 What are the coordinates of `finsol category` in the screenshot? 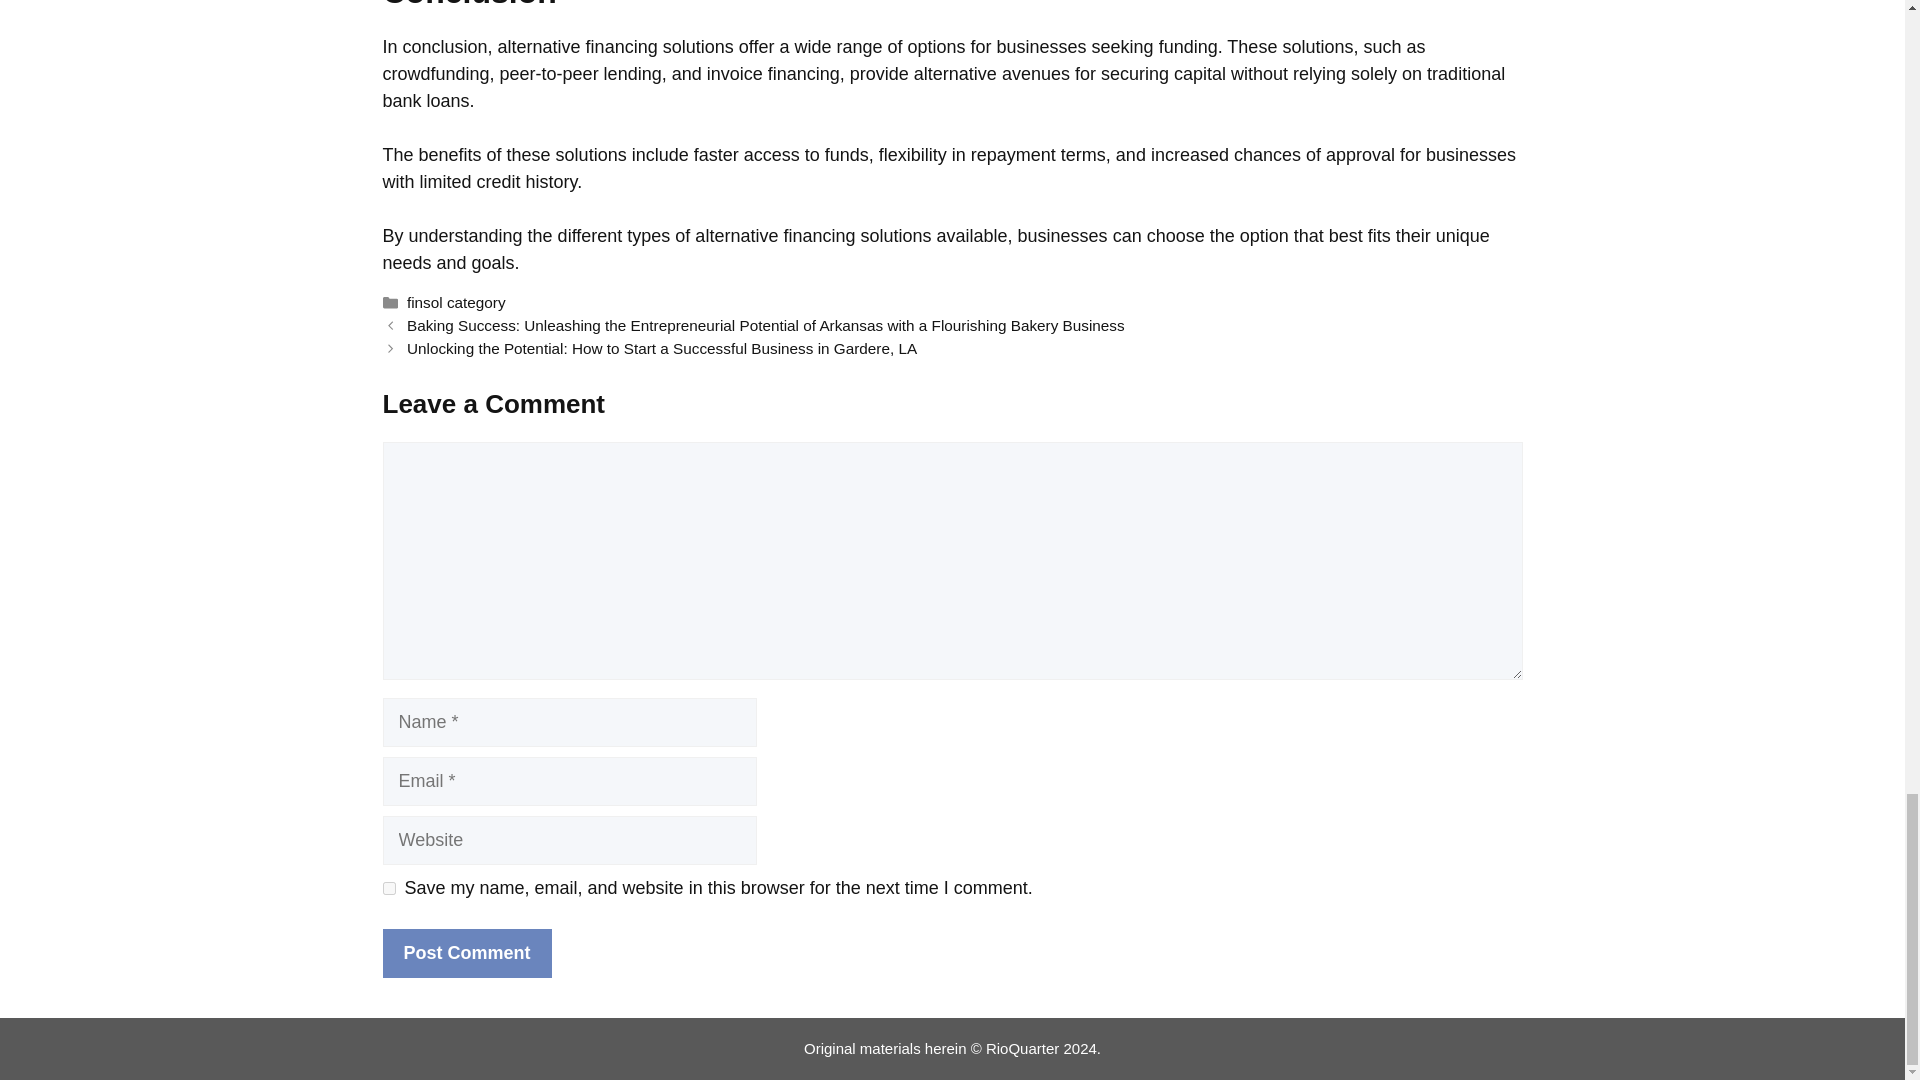 It's located at (456, 302).